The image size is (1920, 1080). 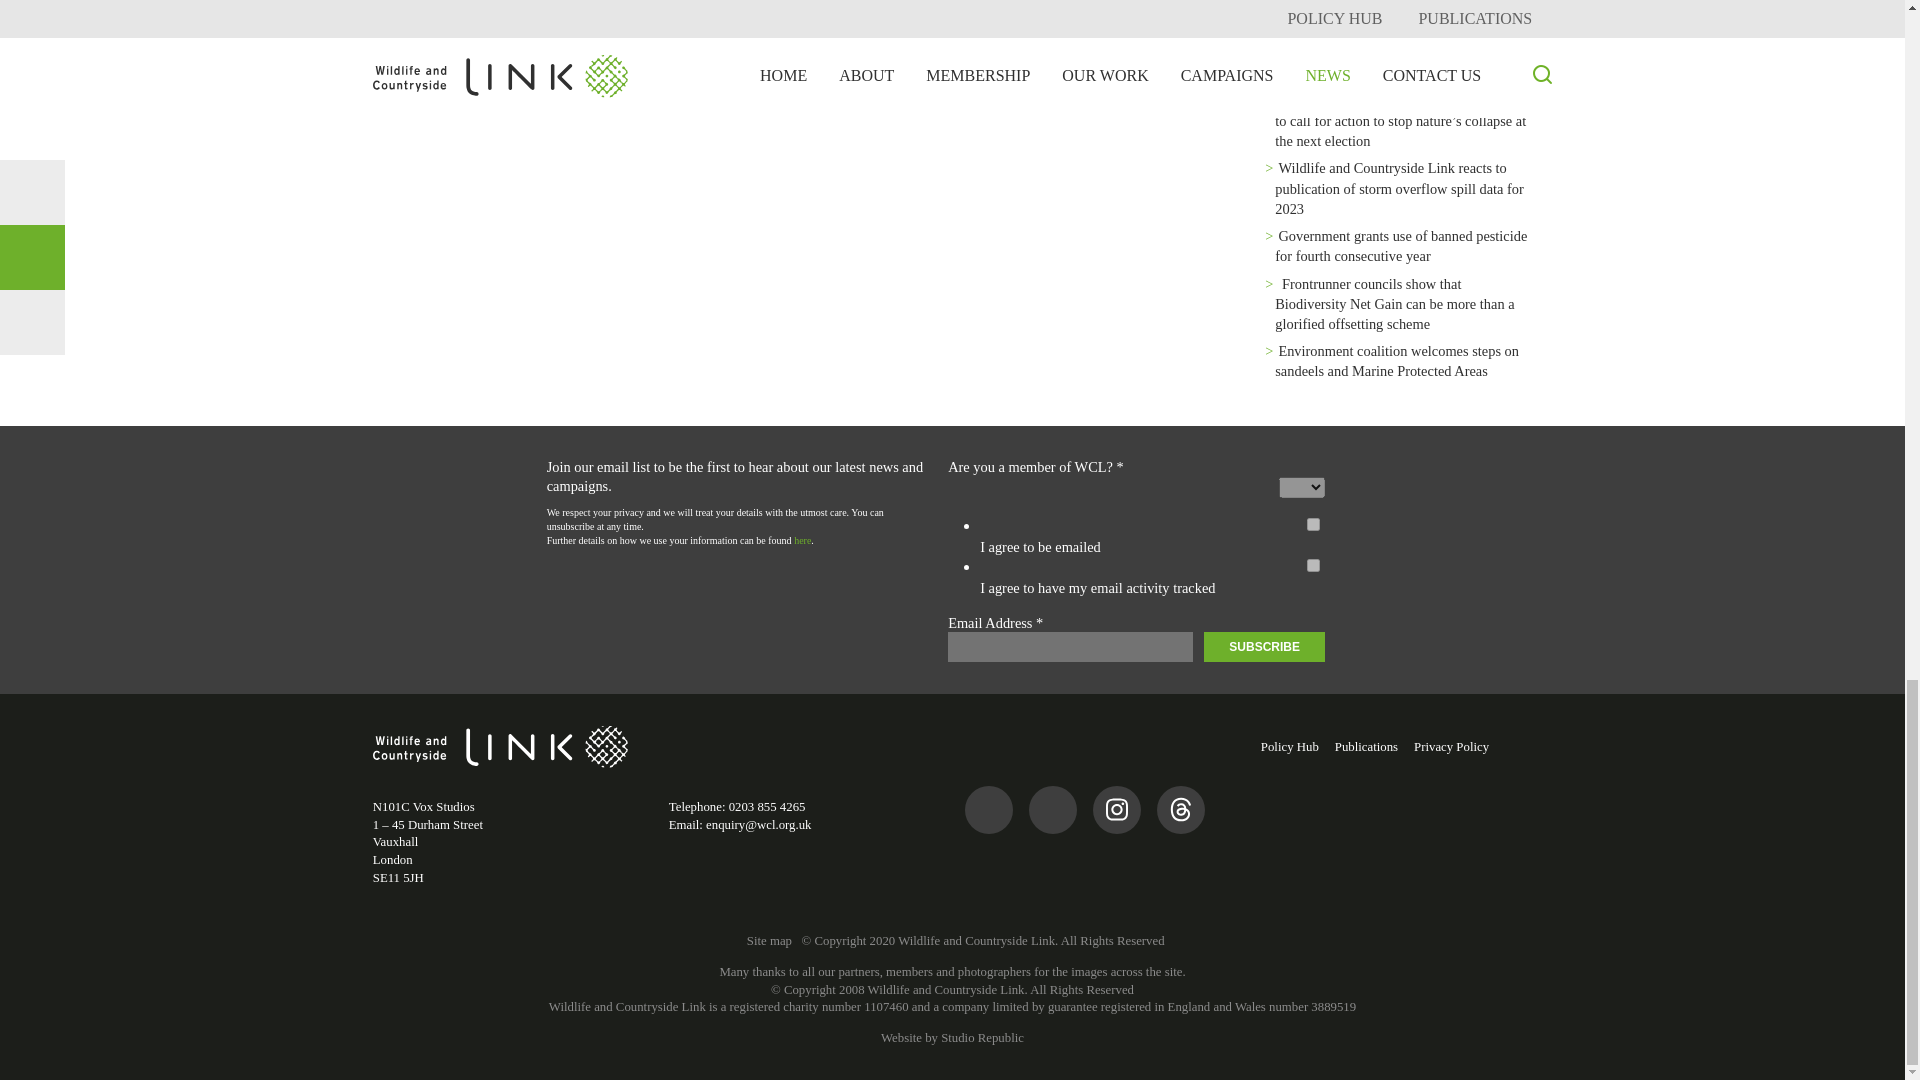 What do you see at coordinates (1264, 646) in the screenshot?
I see `Subscribe` at bounding box center [1264, 646].